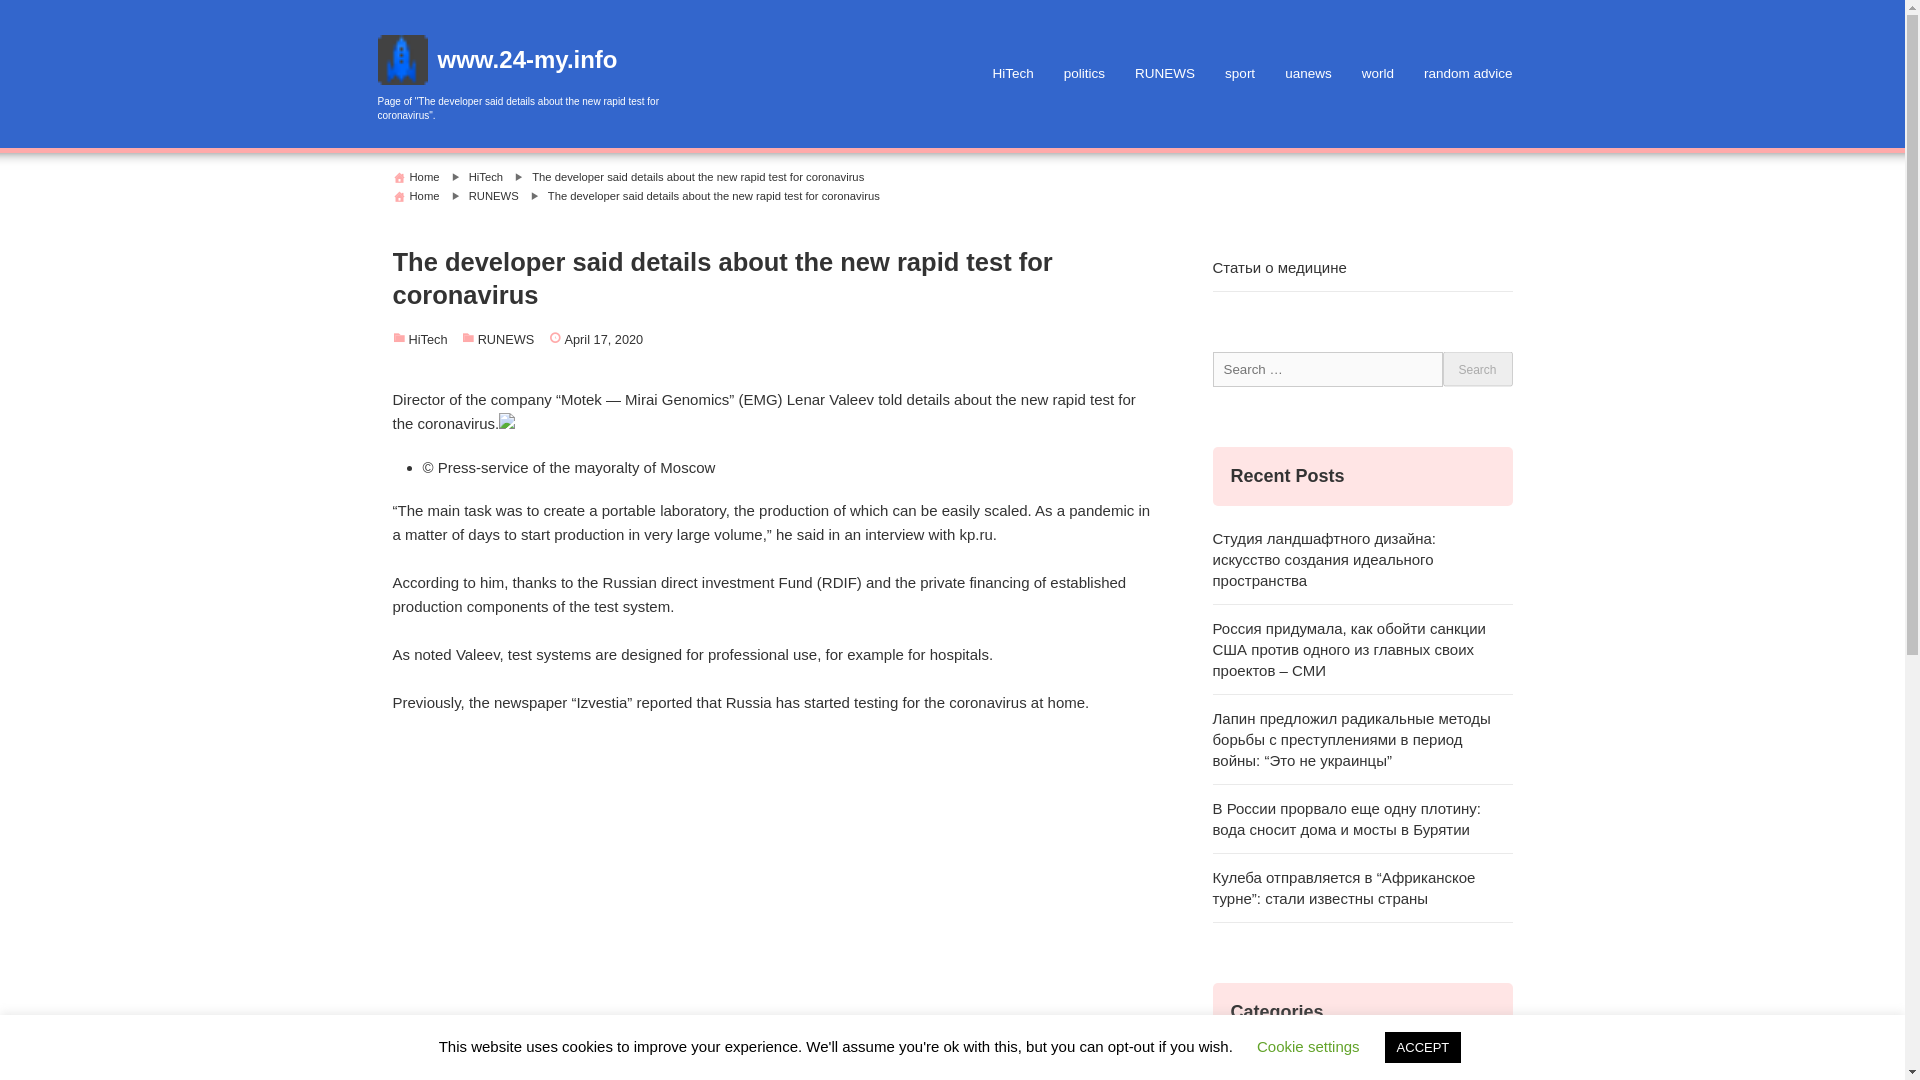 Image resolution: width=1920 pixels, height=1080 pixels. I want to click on Home, so click(424, 176).